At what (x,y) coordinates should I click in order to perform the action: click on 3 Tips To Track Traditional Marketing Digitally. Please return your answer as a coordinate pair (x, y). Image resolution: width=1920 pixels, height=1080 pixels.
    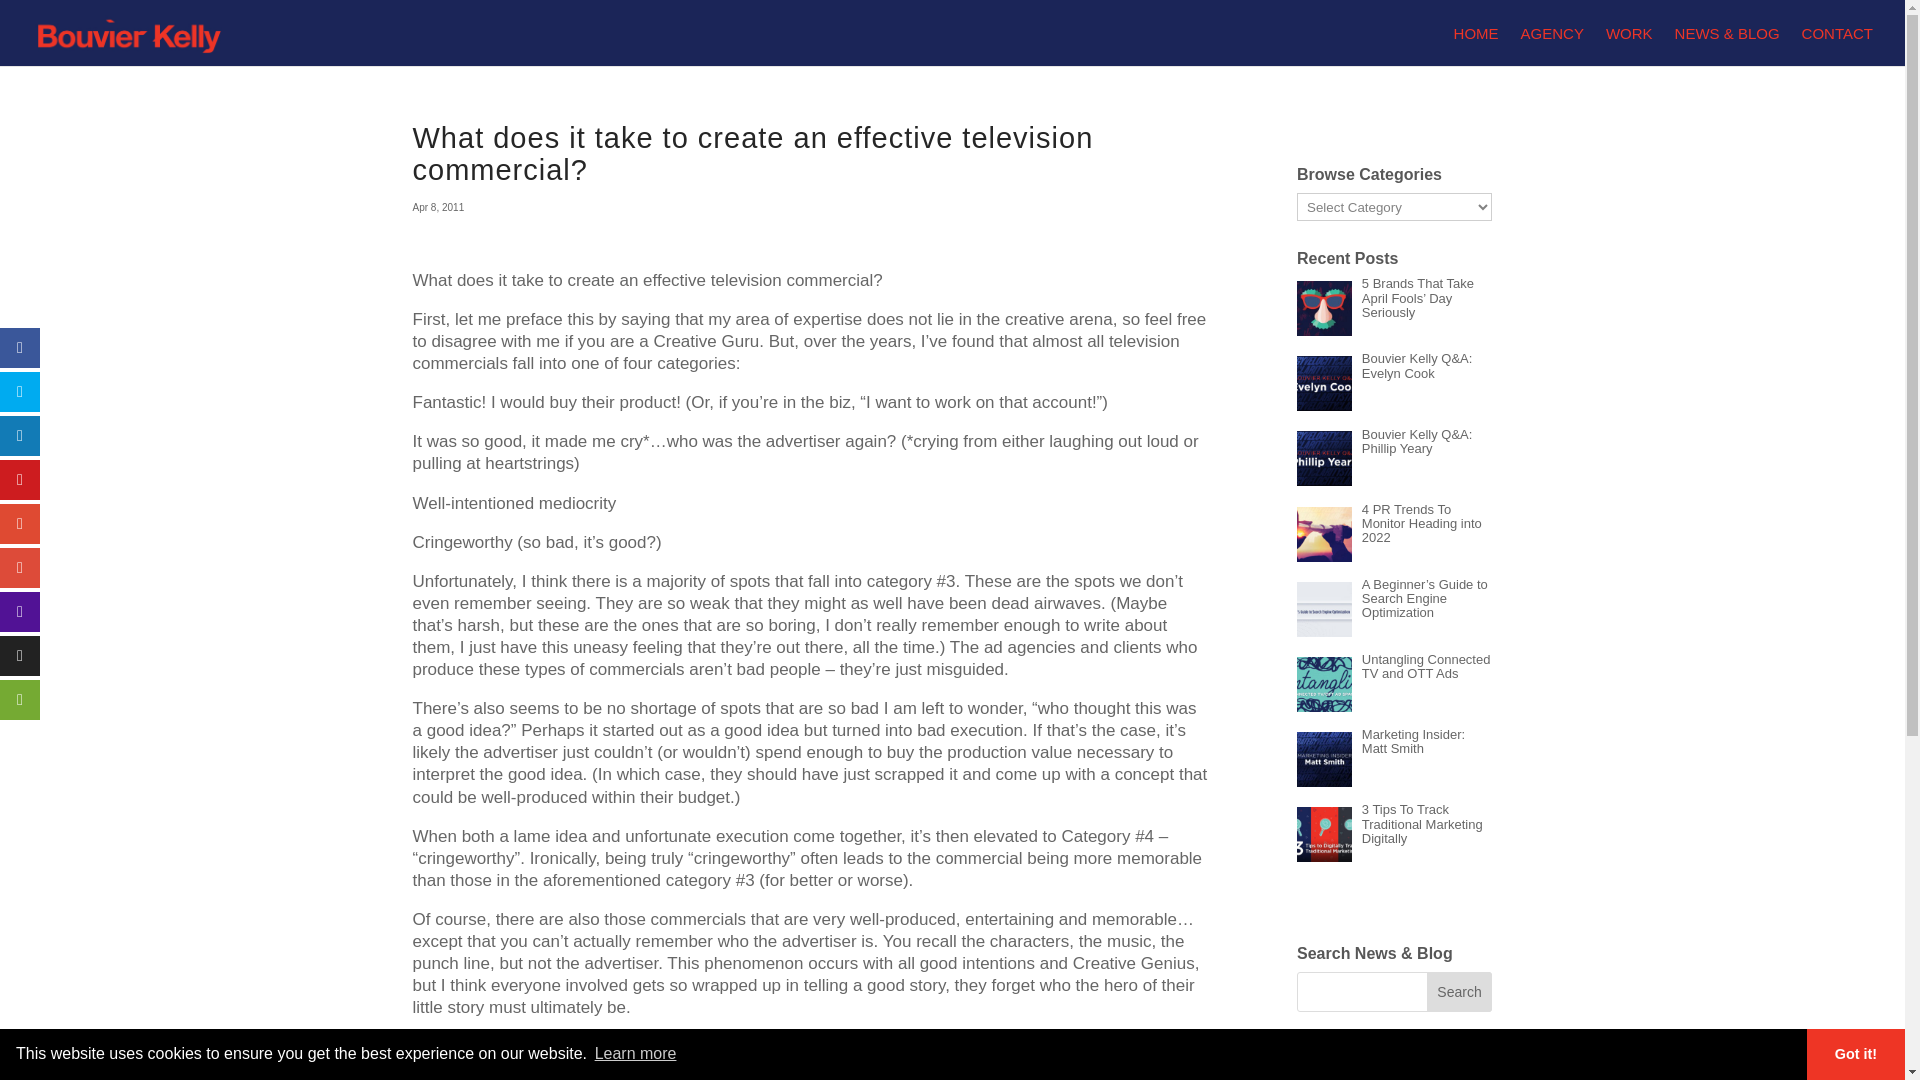
    Looking at the image, I should click on (1422, 824).